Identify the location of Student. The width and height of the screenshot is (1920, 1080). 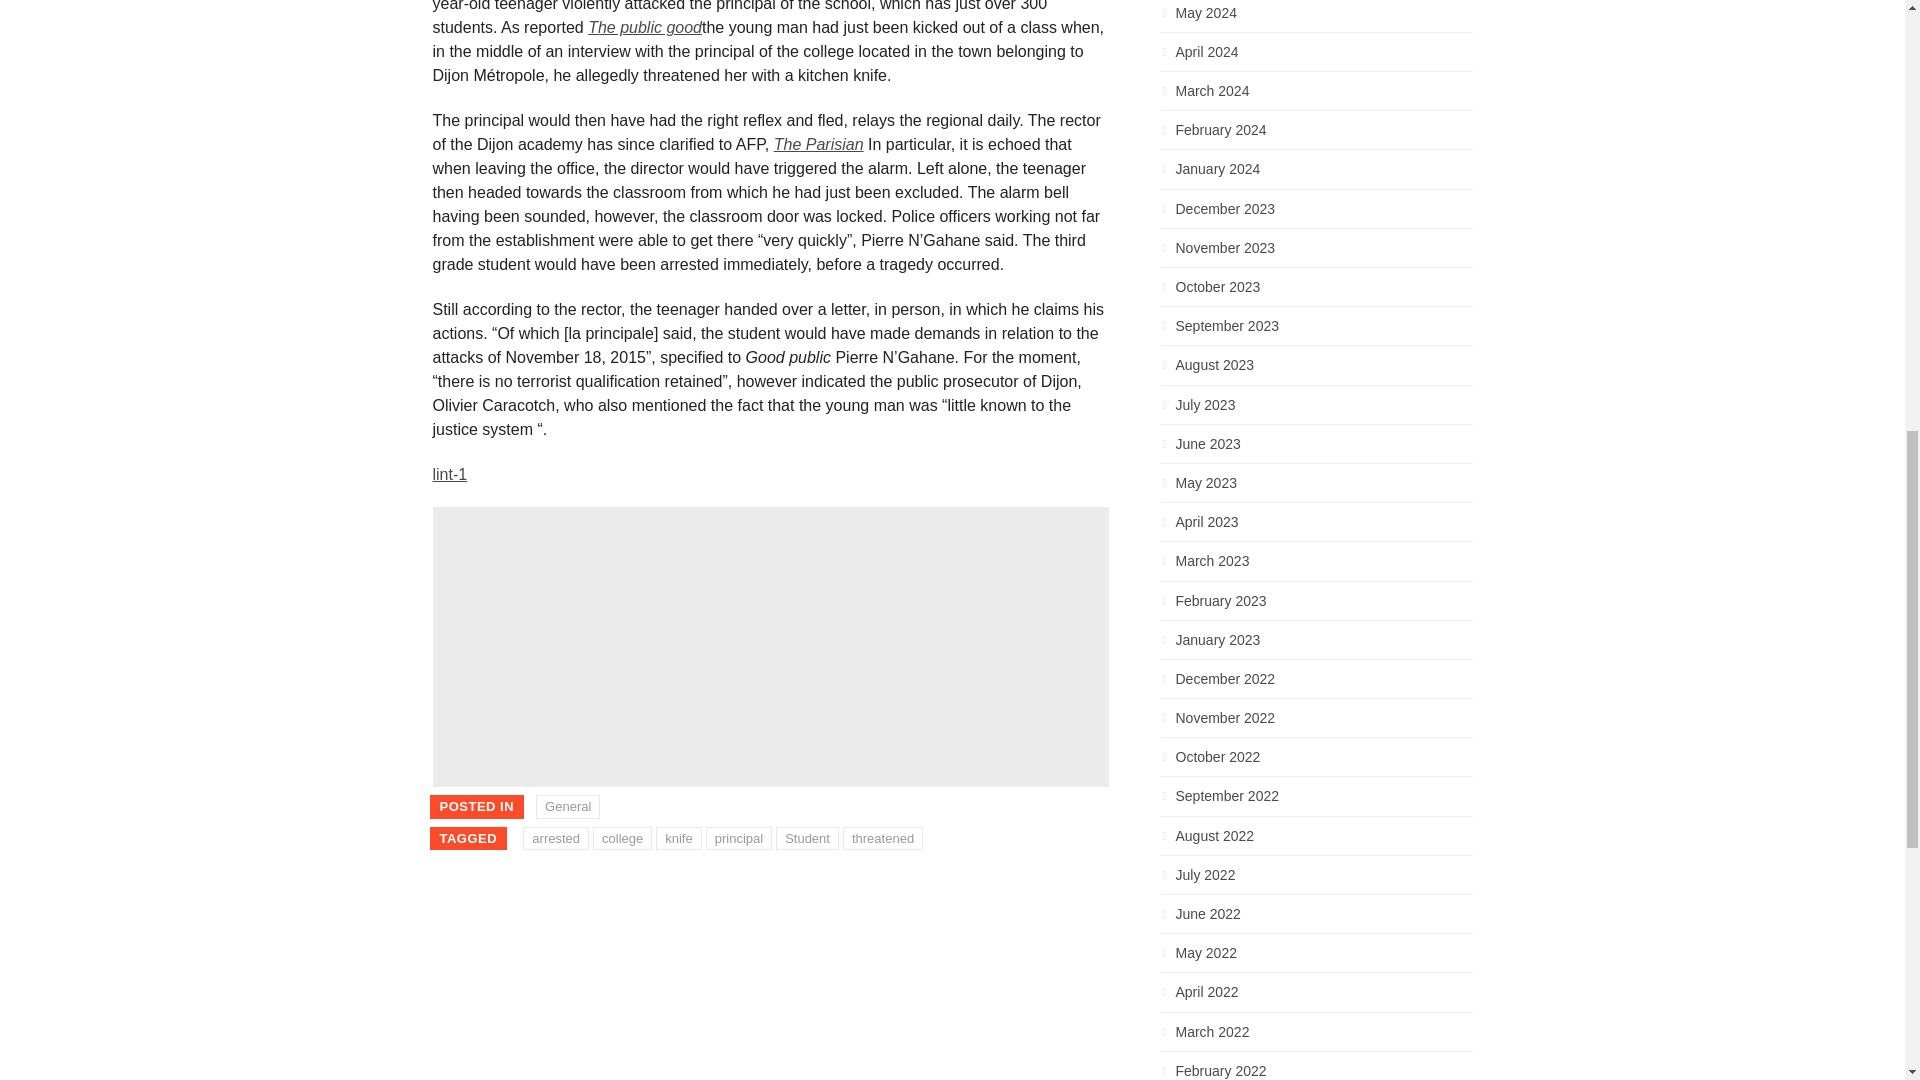
(807, 839).